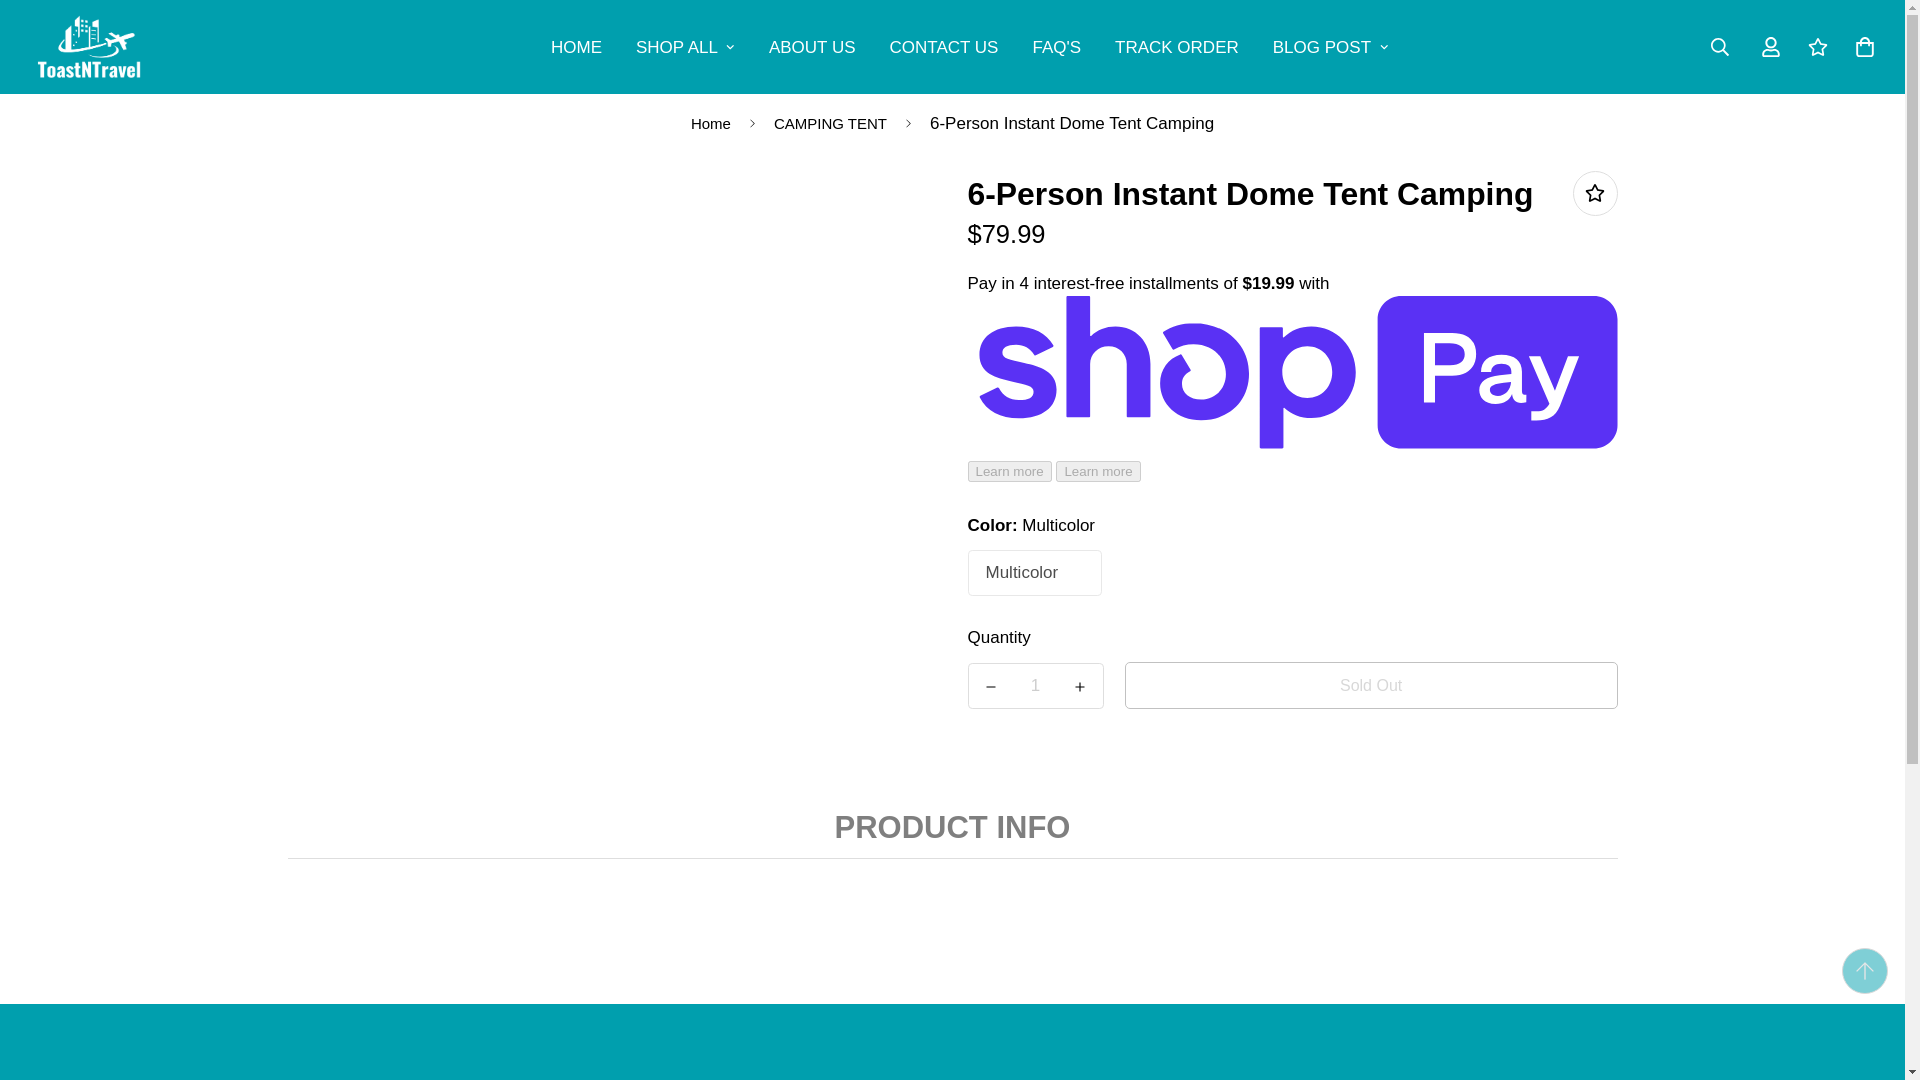 Image resolution: width=1920 pixels, height=1080 pixels. I want to click on ABOUT US, so click(812, 46).